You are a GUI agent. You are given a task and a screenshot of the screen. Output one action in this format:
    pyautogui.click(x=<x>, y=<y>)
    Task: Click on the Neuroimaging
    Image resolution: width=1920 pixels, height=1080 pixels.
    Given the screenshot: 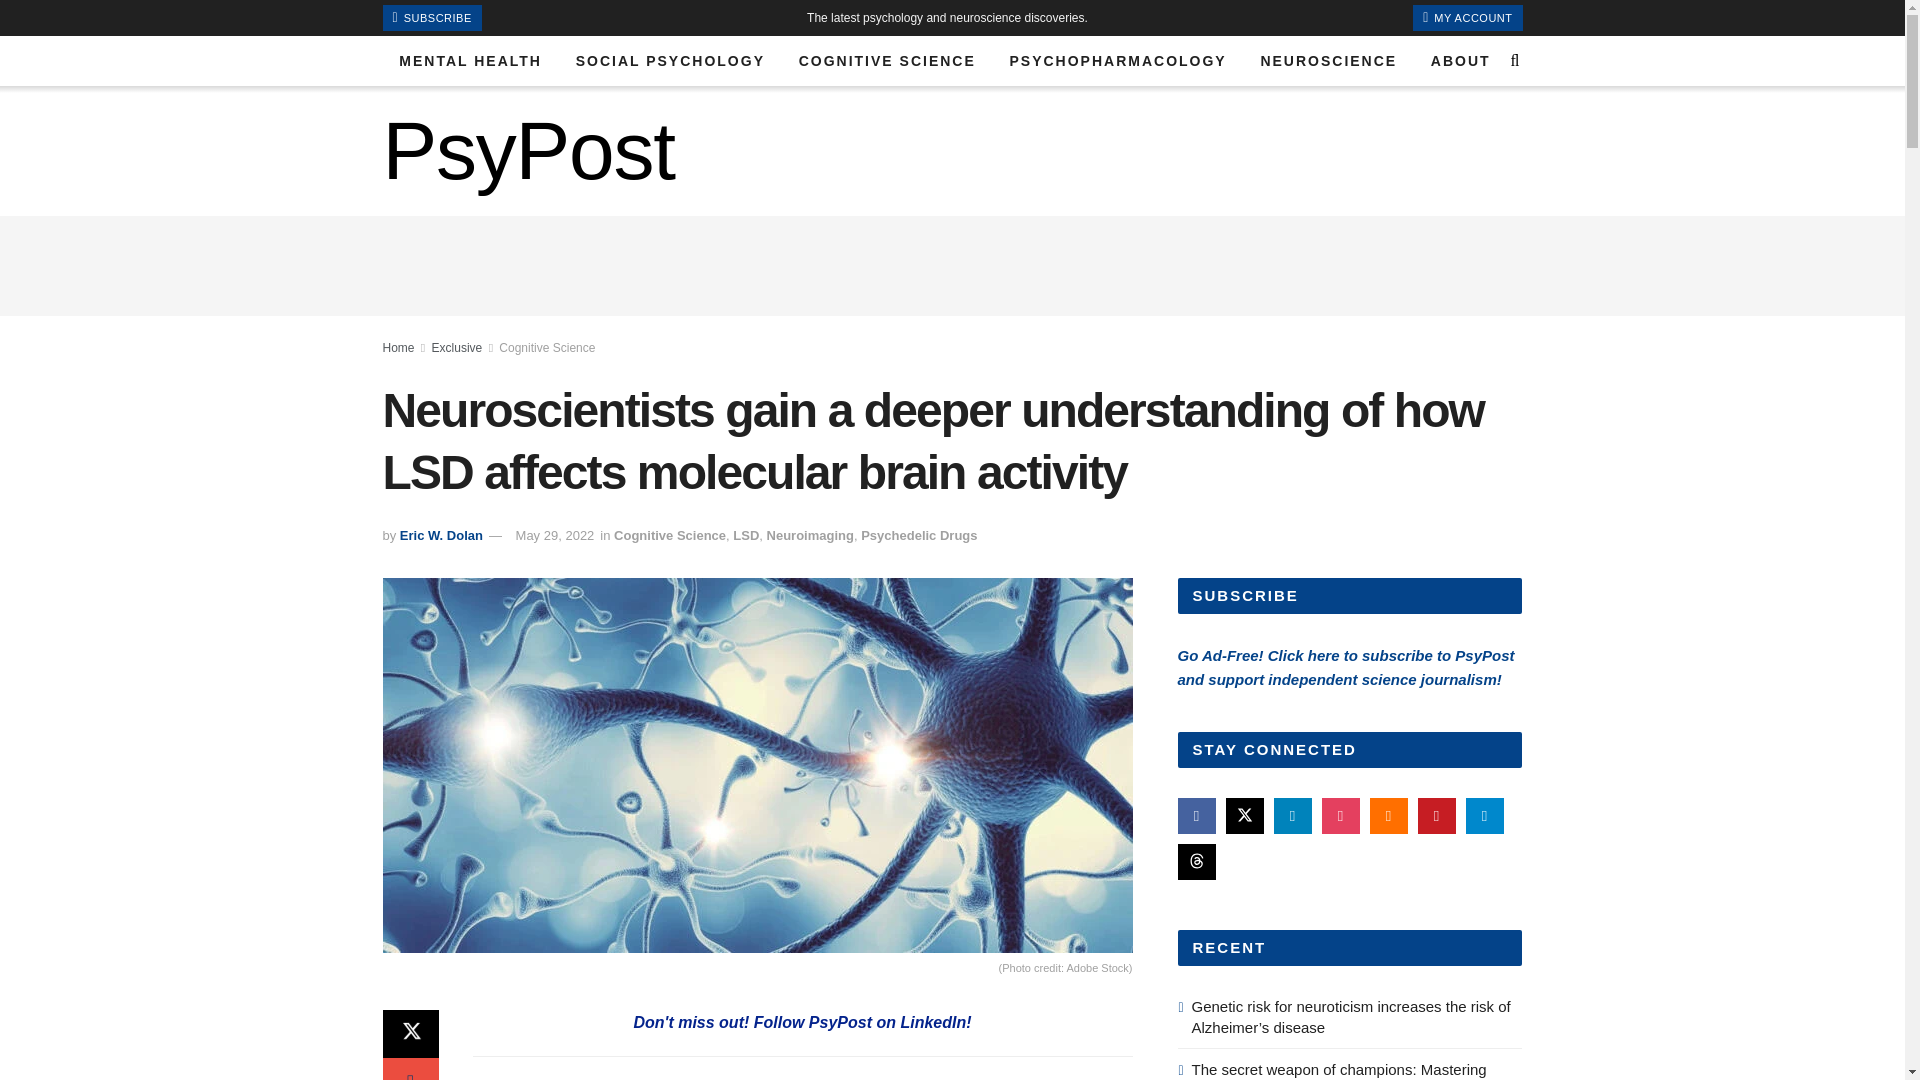 What is the action you would take?
    pyautogui.click(x=810, y=536)
    